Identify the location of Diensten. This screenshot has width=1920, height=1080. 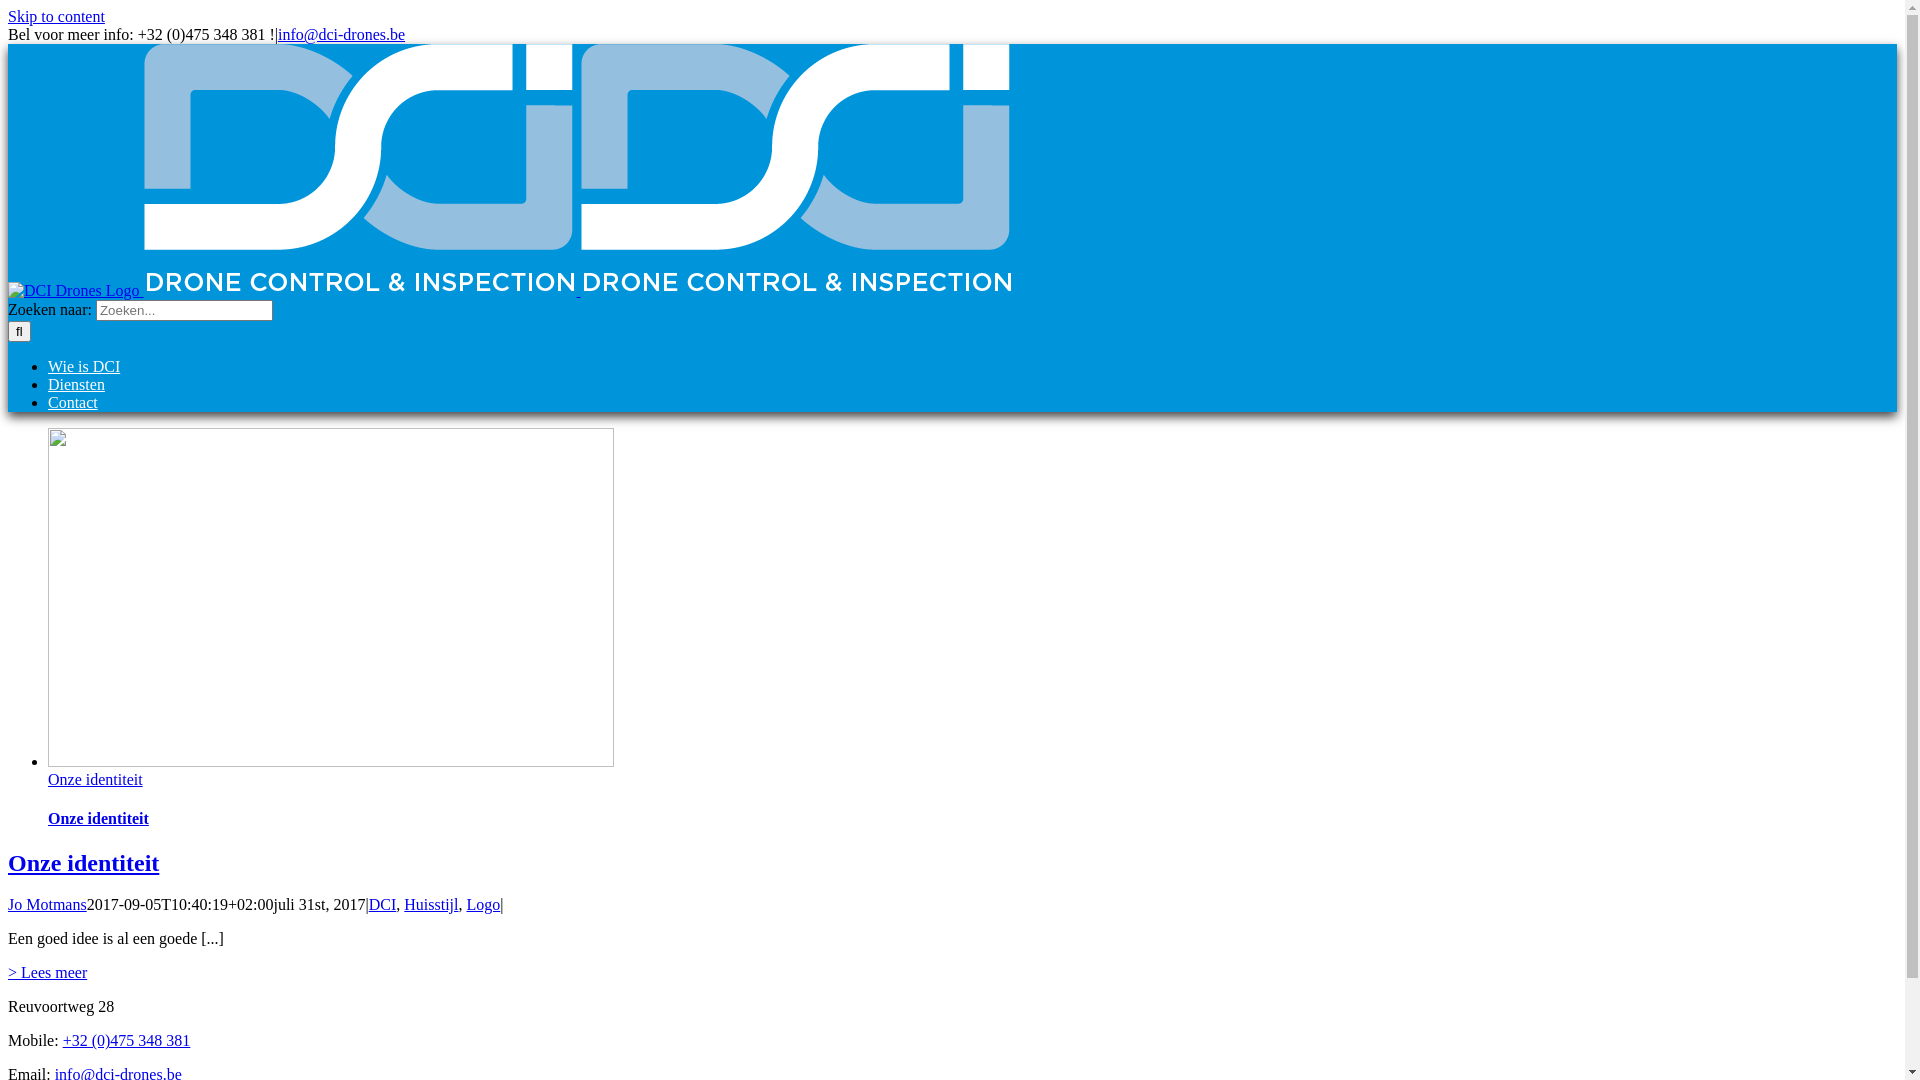
(76, 384).